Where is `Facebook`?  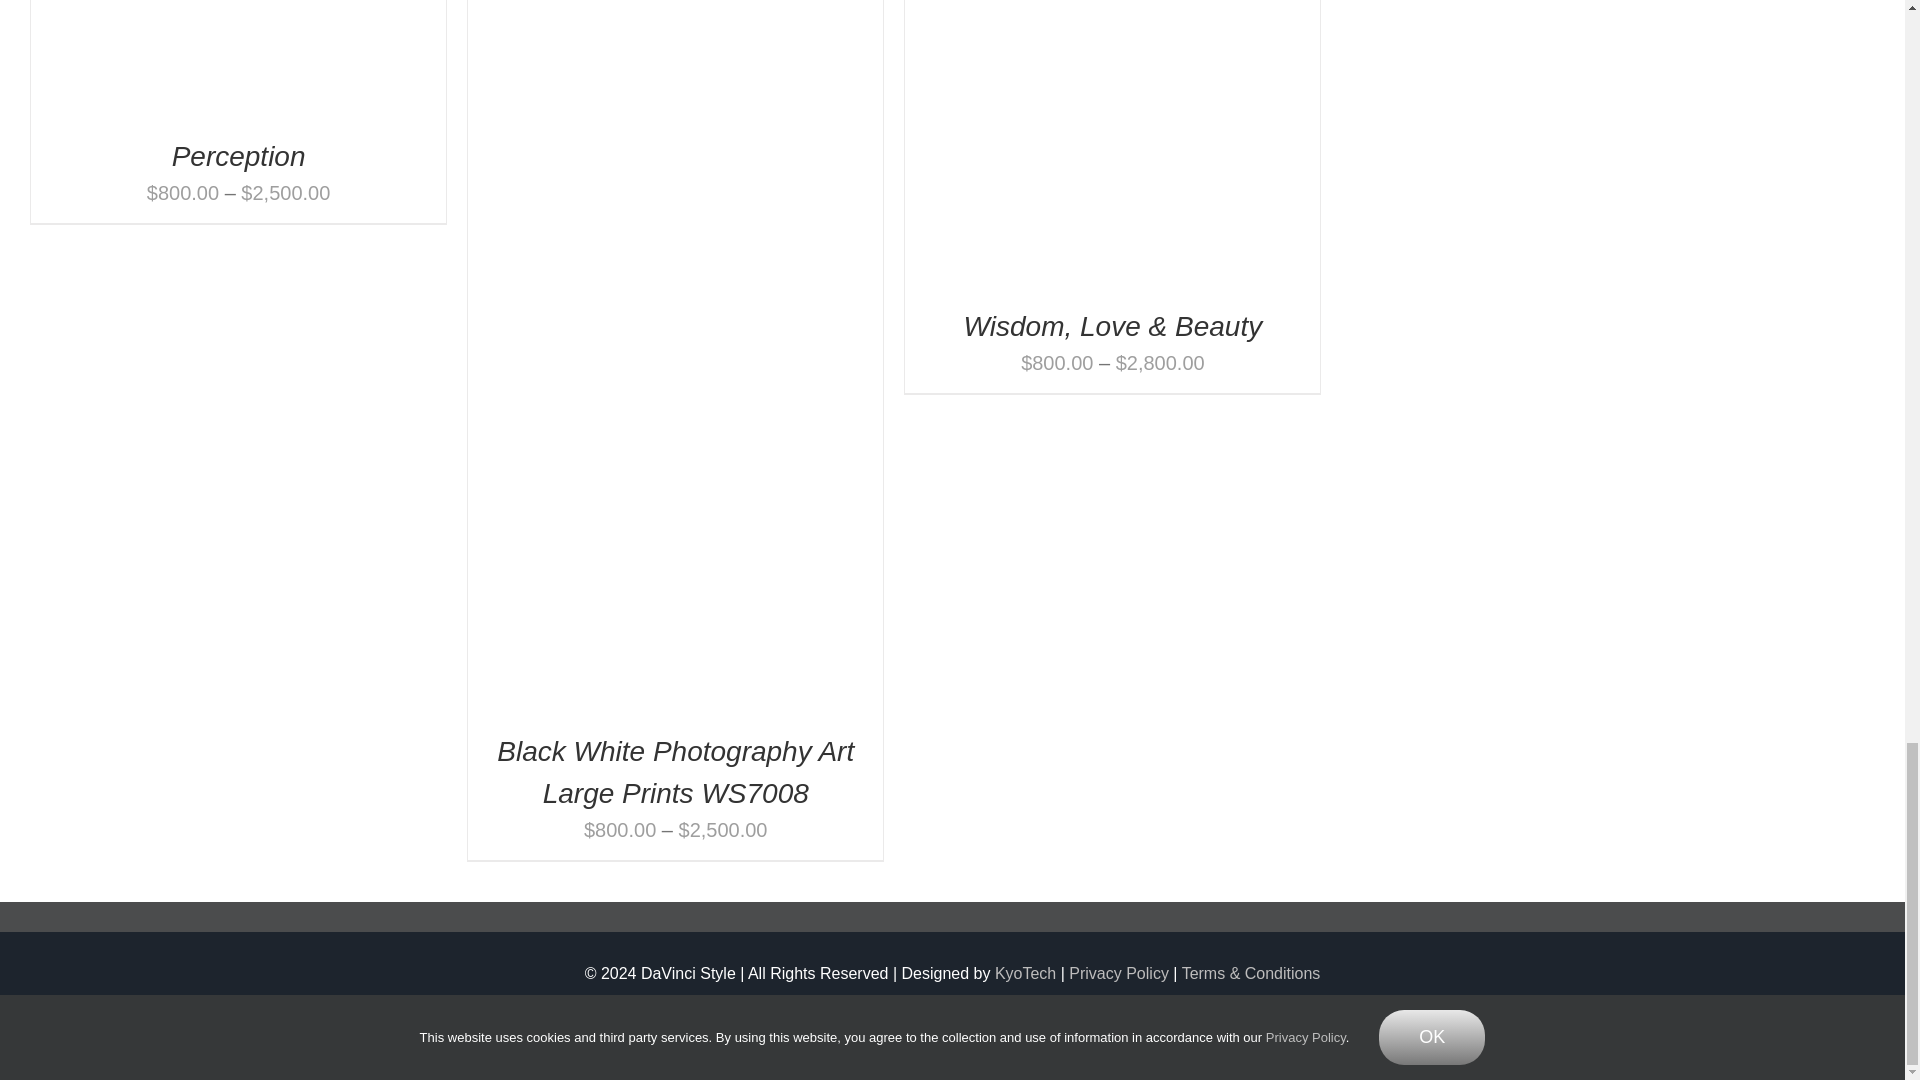 Facebook is located at coordinates (886, 1022).